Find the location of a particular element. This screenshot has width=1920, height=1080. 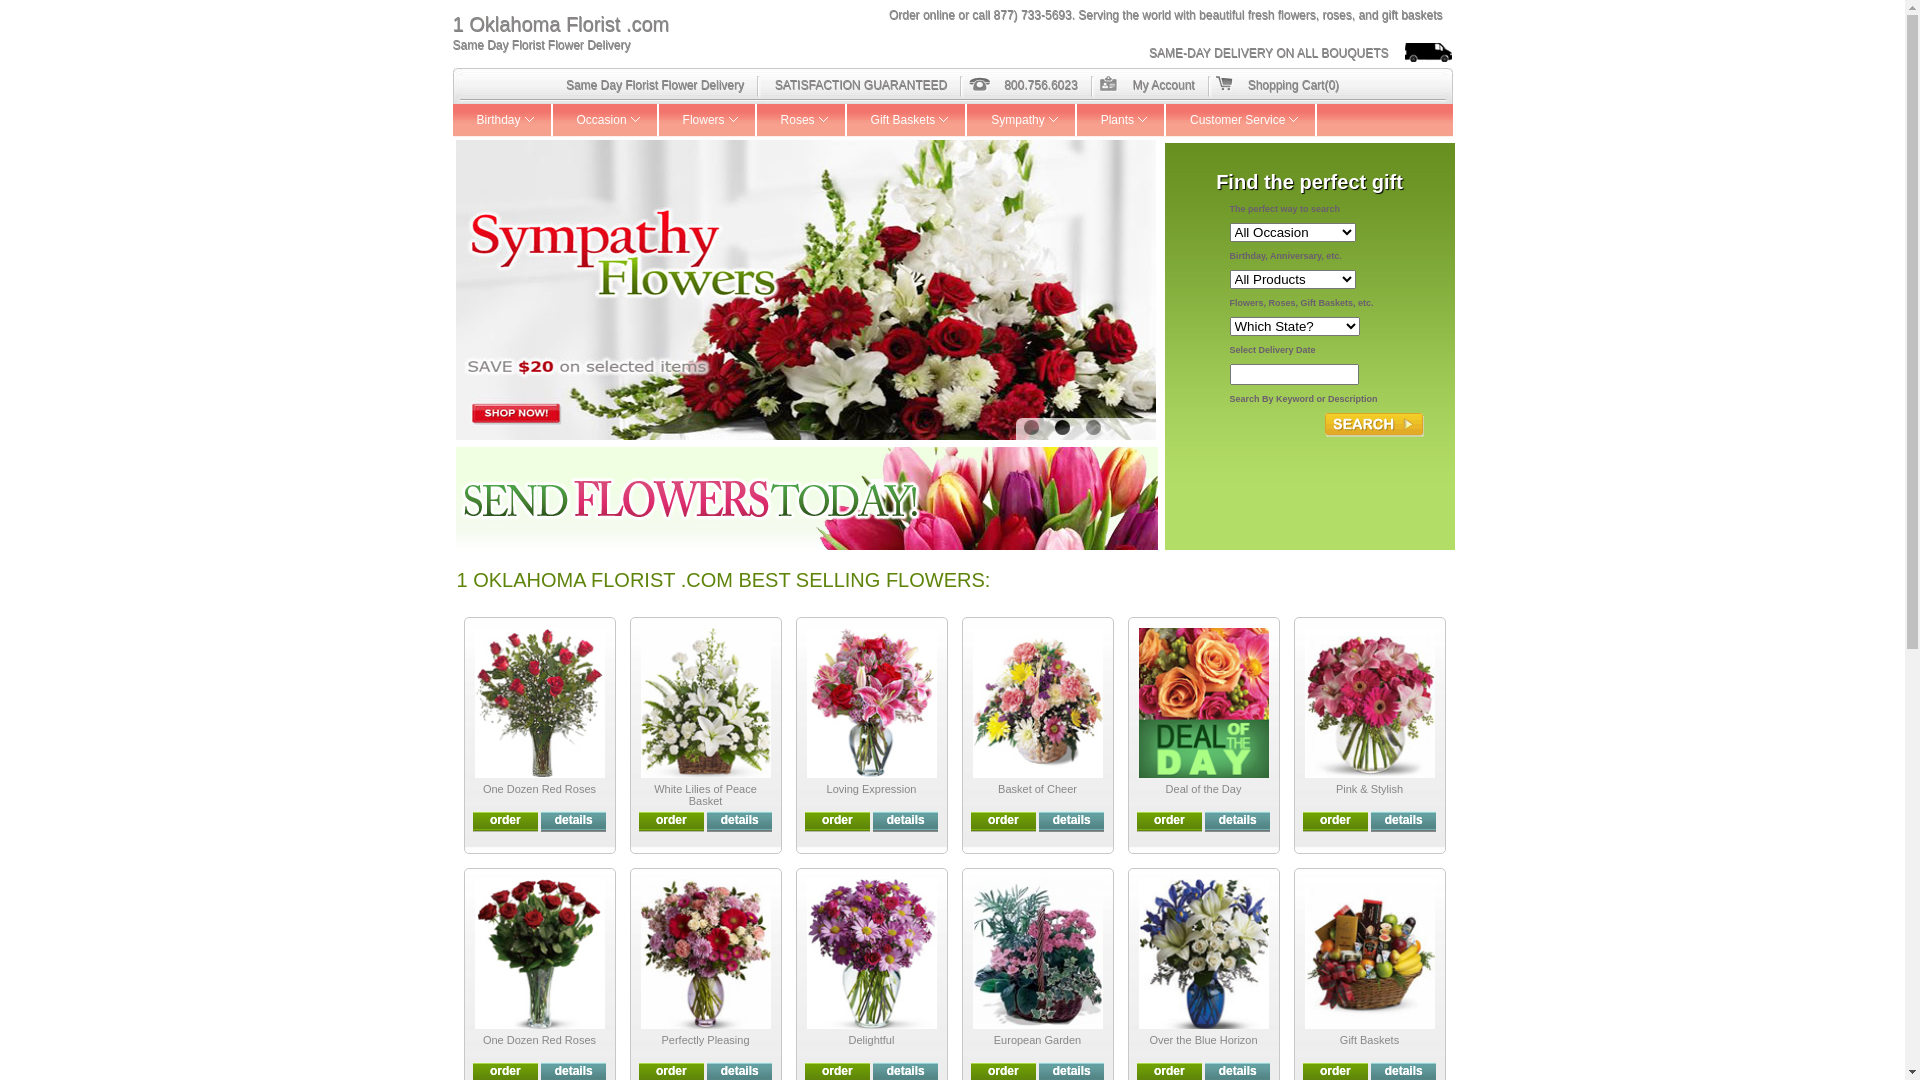

order is located at coordinates (506, 820).